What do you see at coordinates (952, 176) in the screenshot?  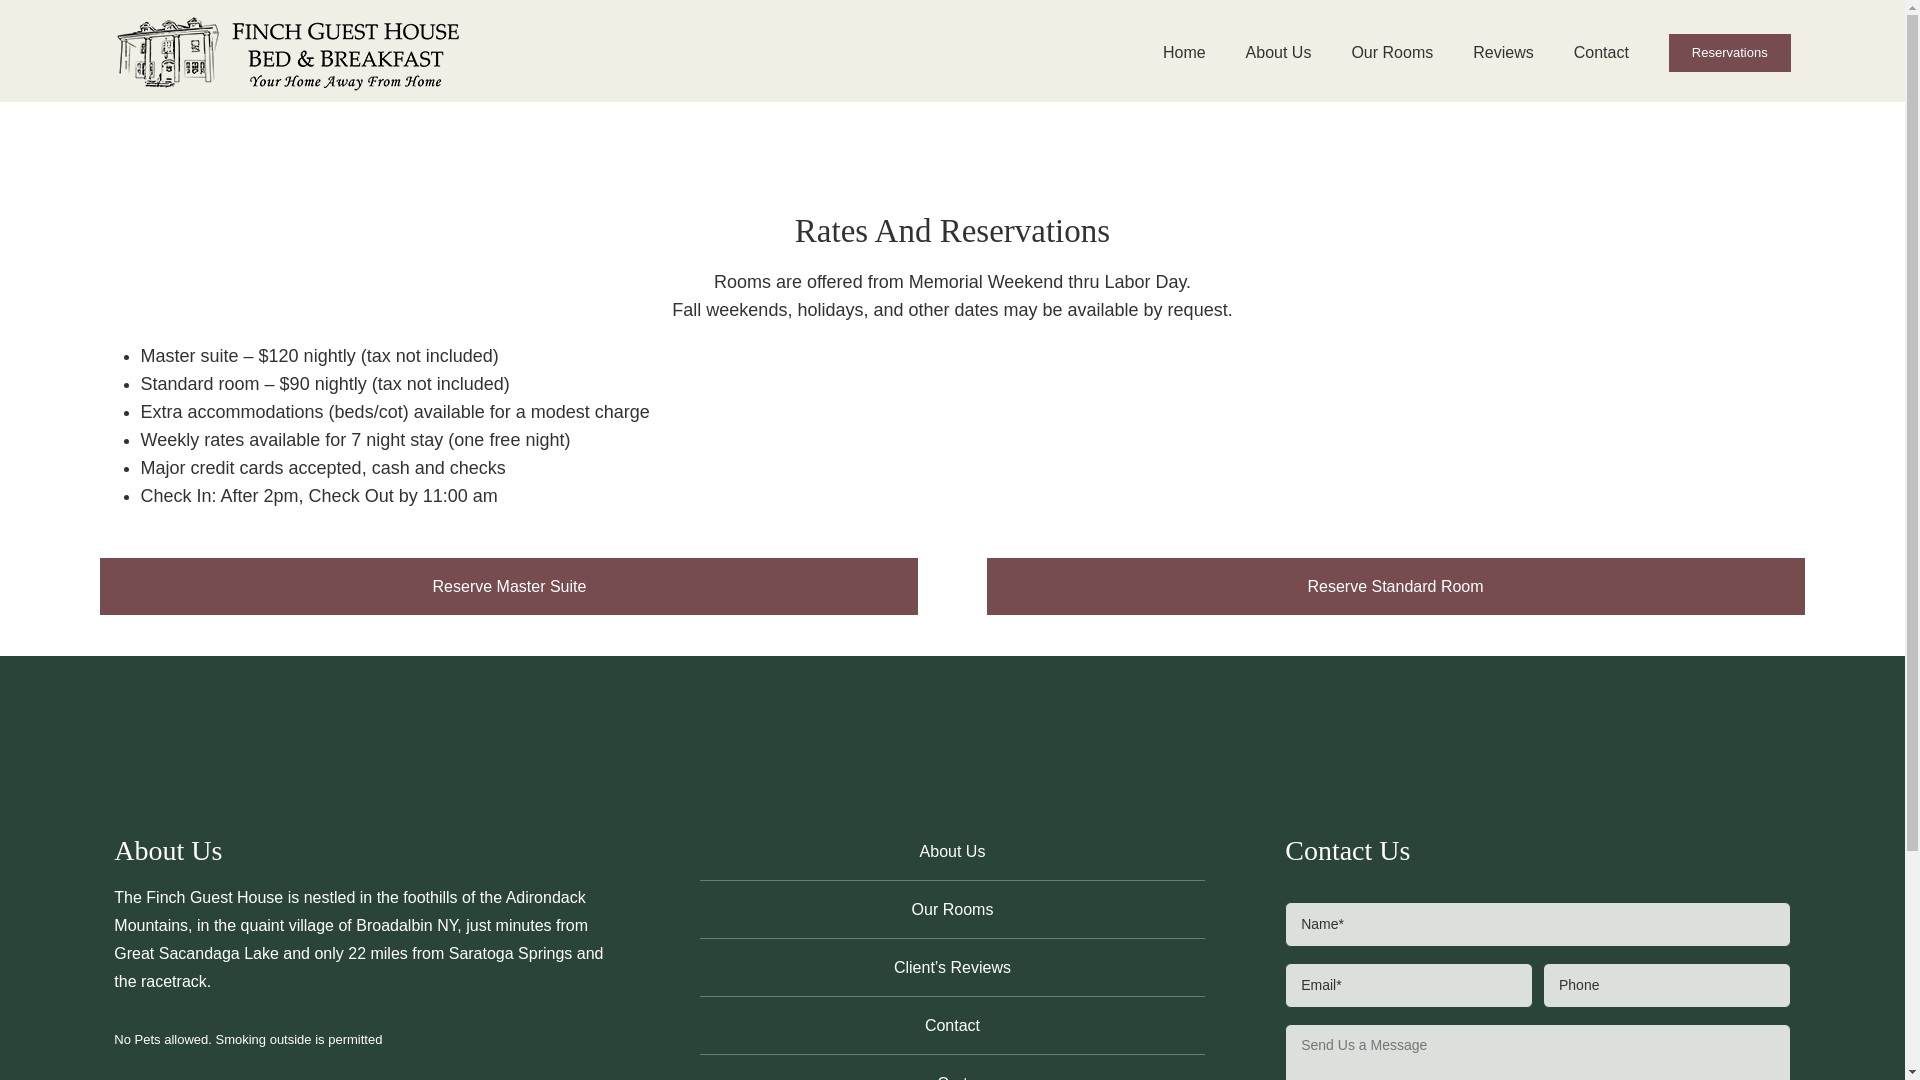 I see `top-ornamental` at bounding box center [952, 176].